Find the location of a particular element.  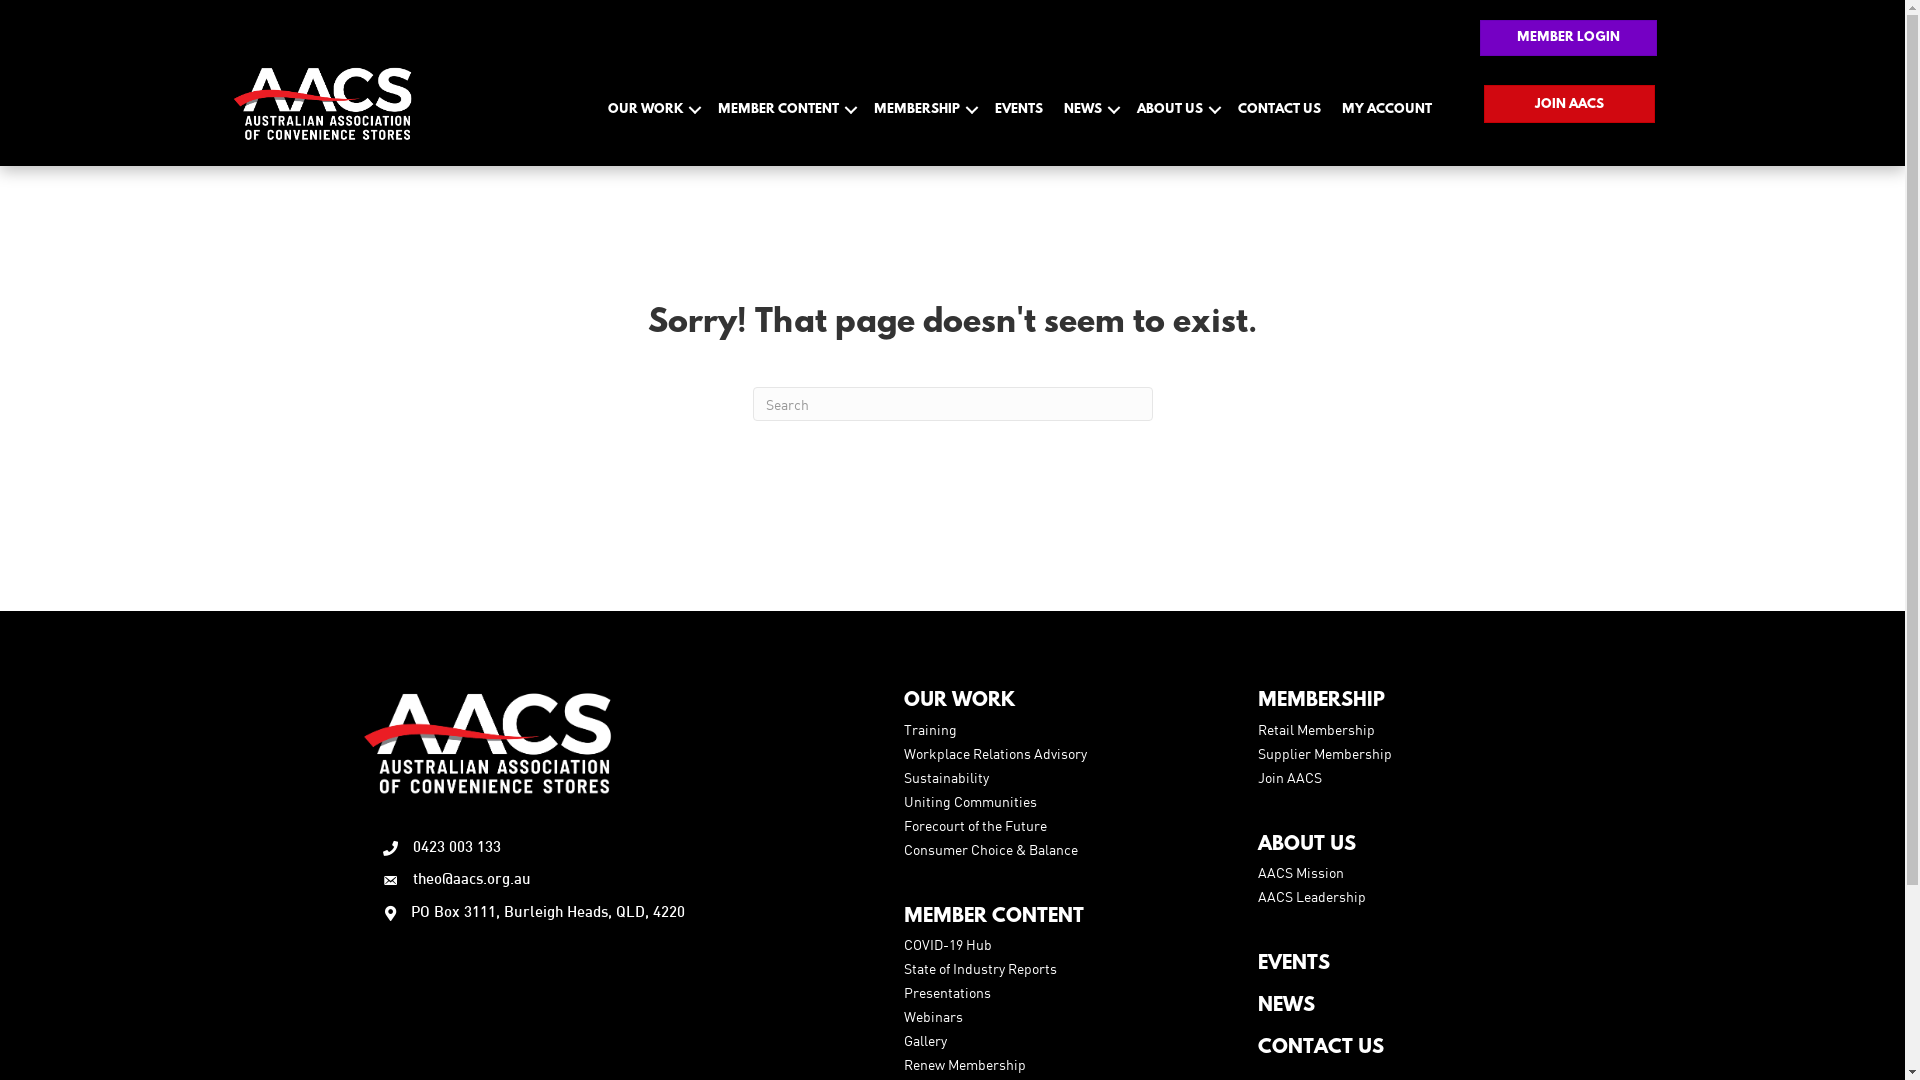

Consumer Choice & Balance is located at coordinates (991, 850).